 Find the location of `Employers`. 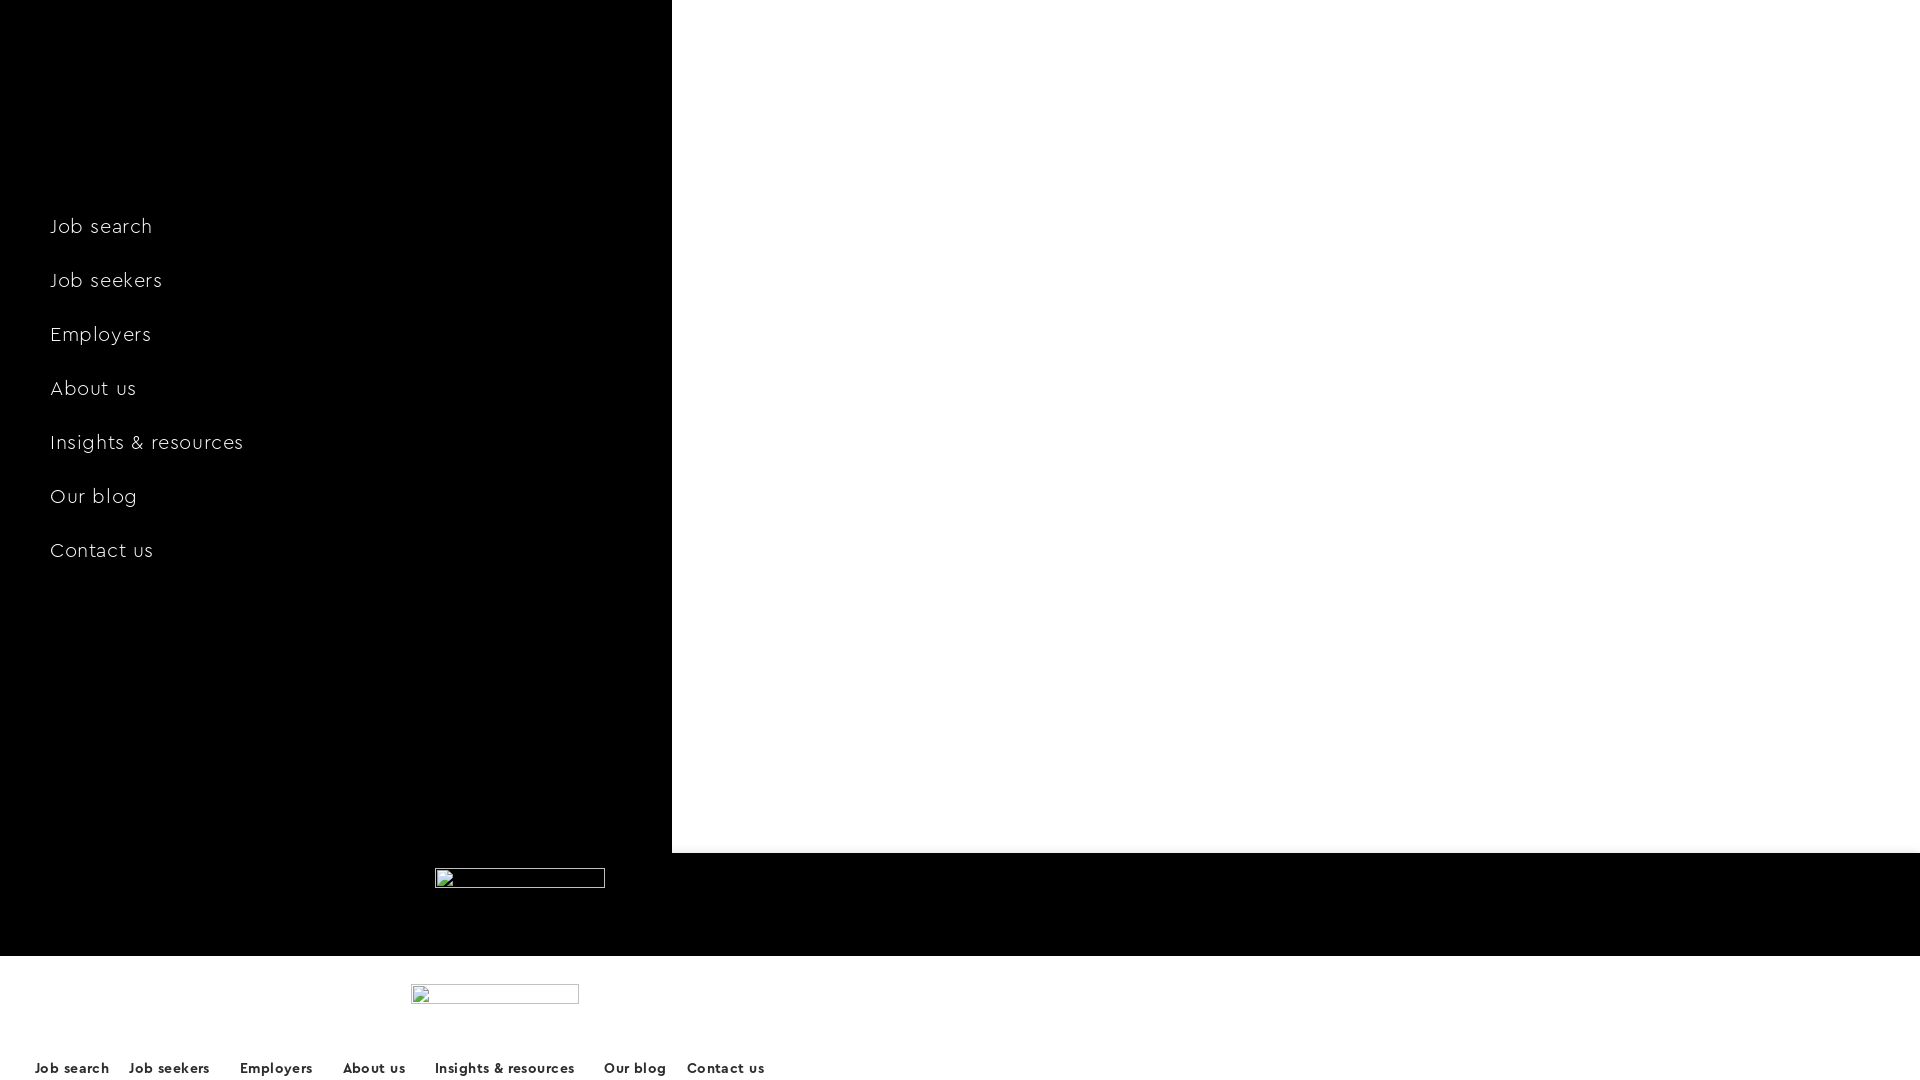

Employers is located at coordinates (386, 335).